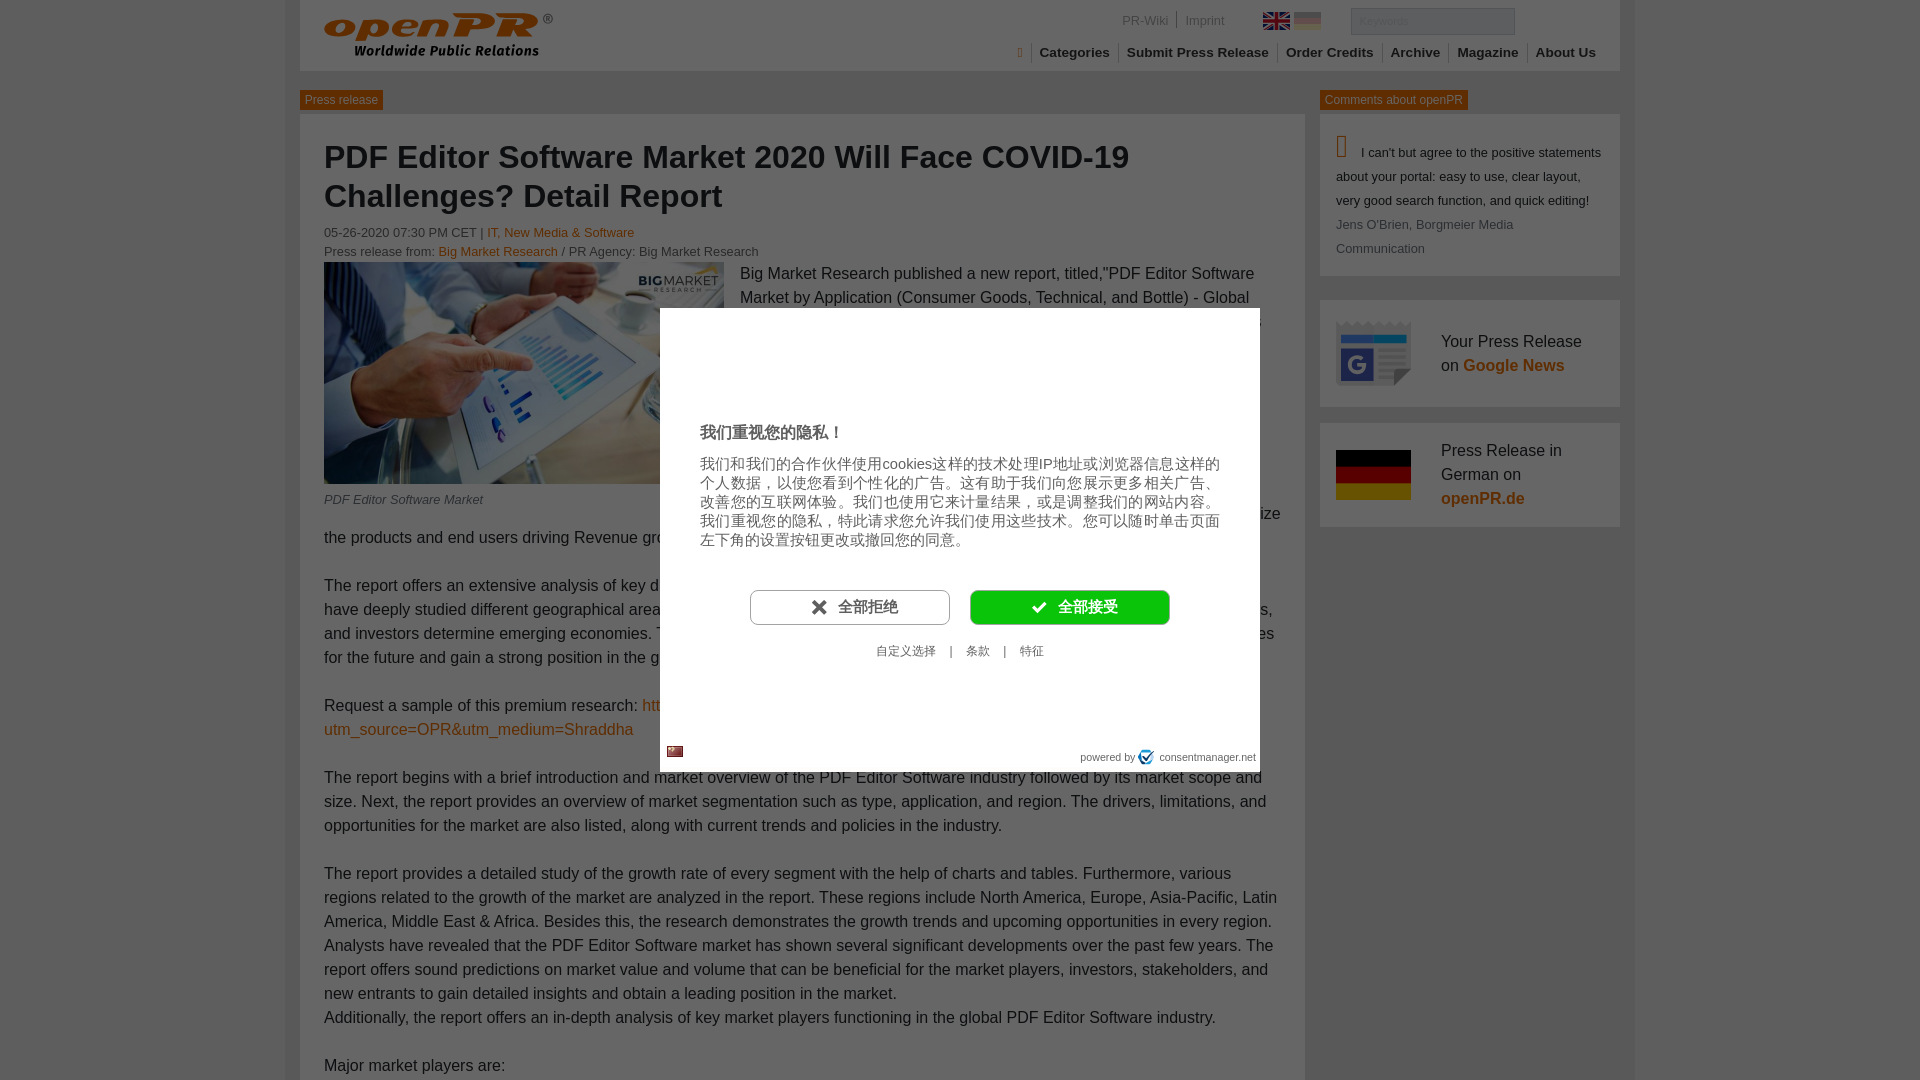  What do you see at coordinates (674, 750) in the screenshot?
I see `Language: zh` at bounding box center [674, 750].